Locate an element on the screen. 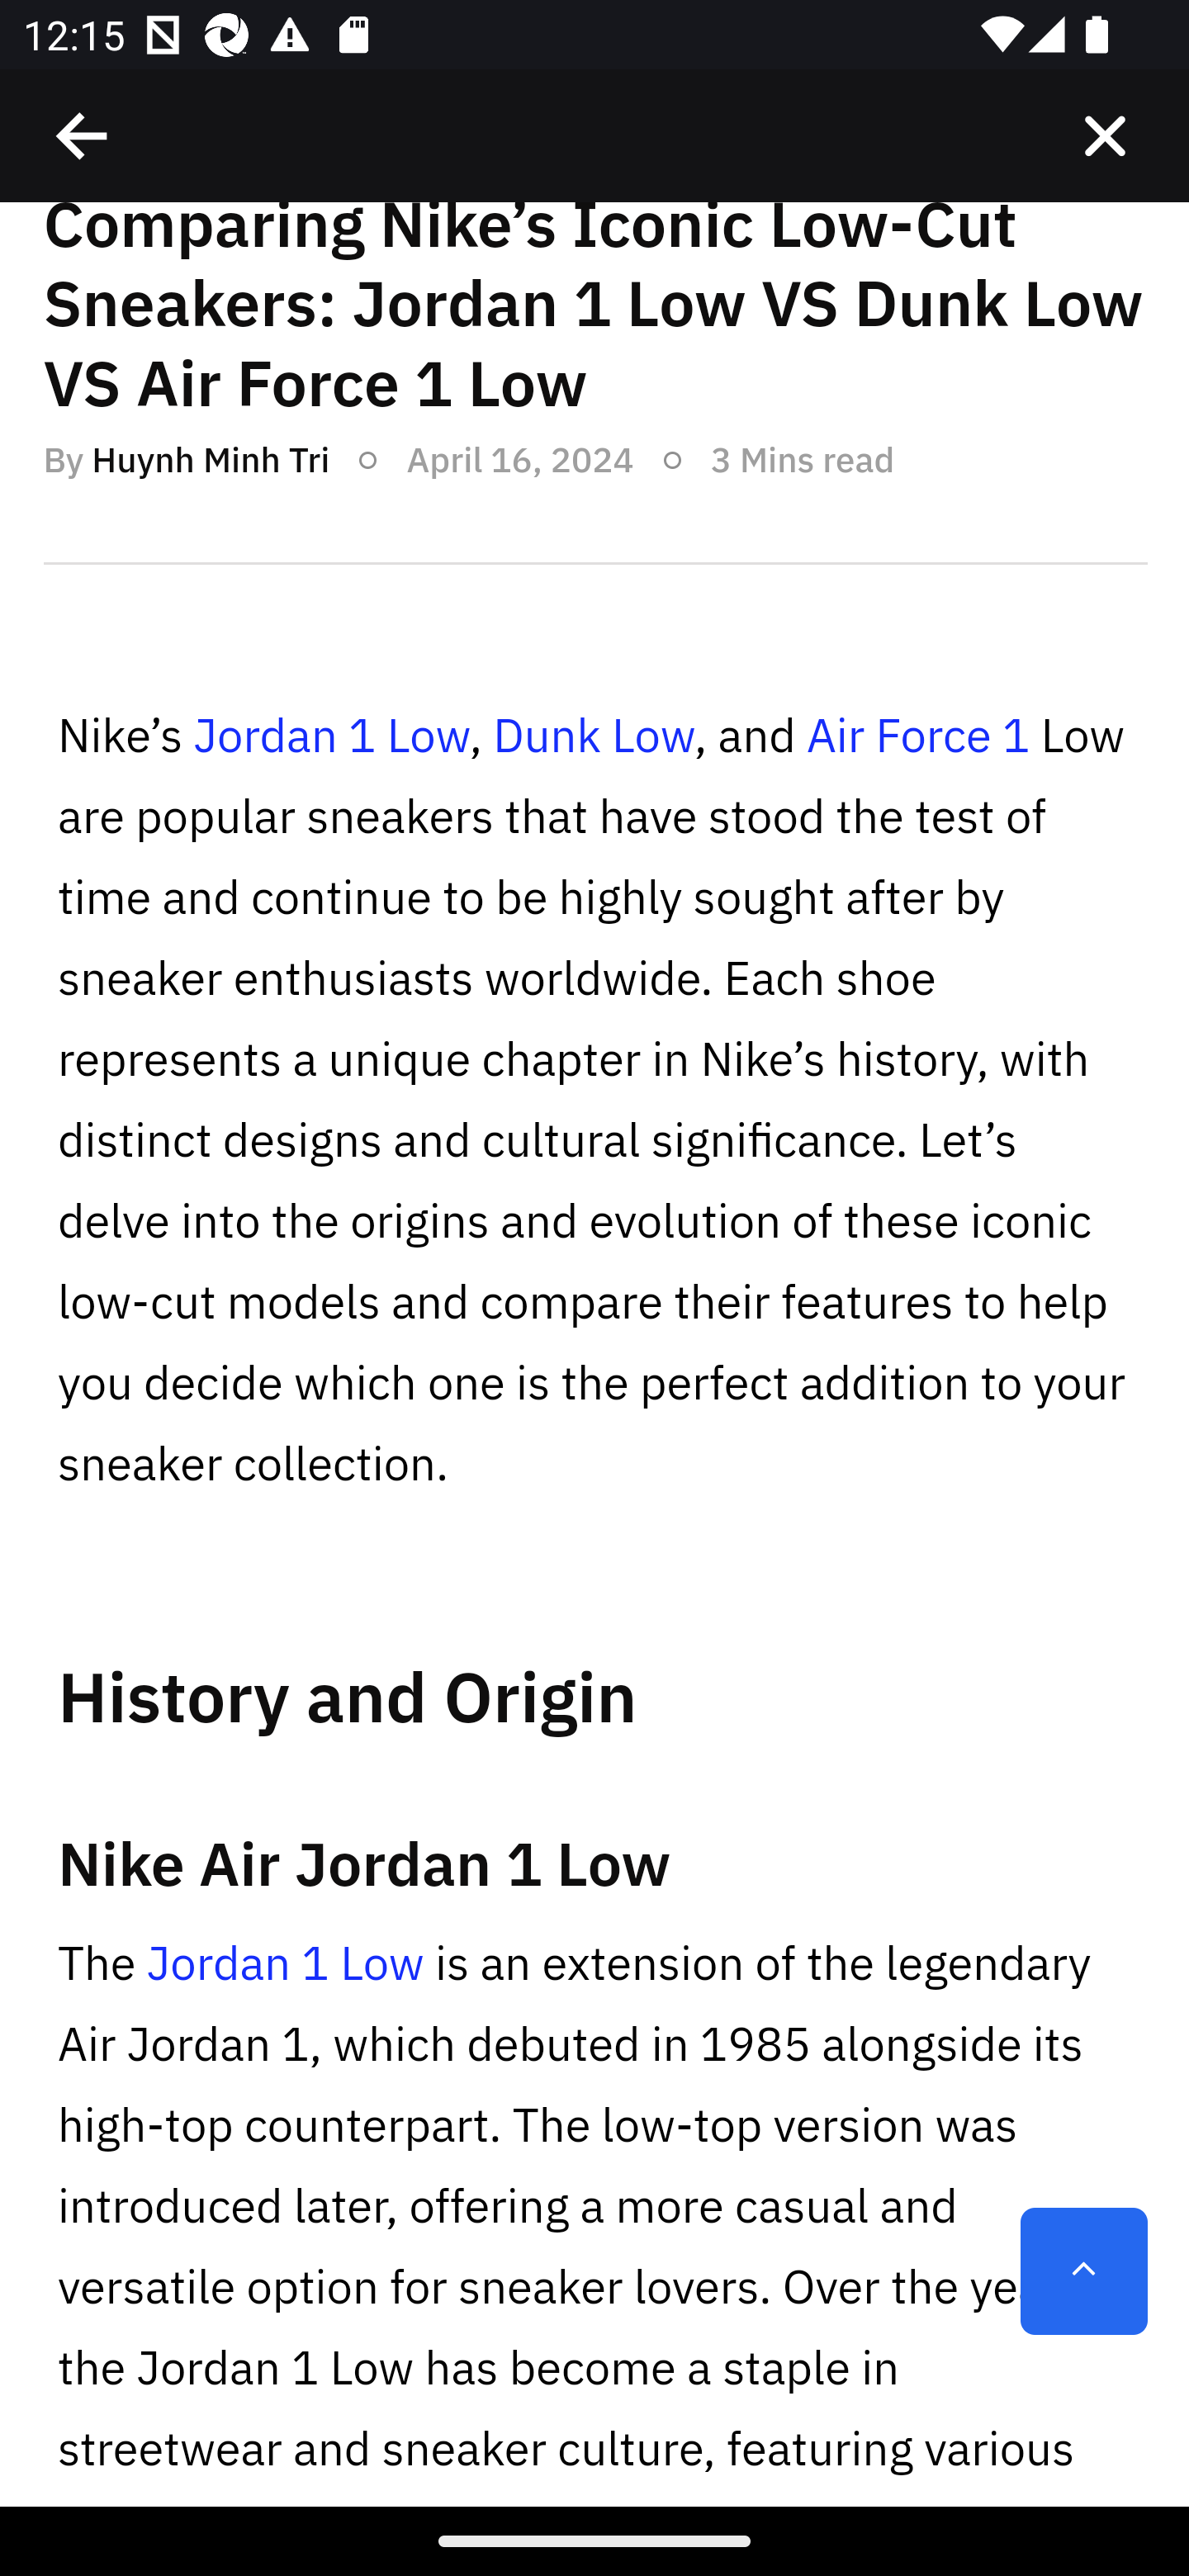  Jordan 1 Low is located at coordinates (330, 736).